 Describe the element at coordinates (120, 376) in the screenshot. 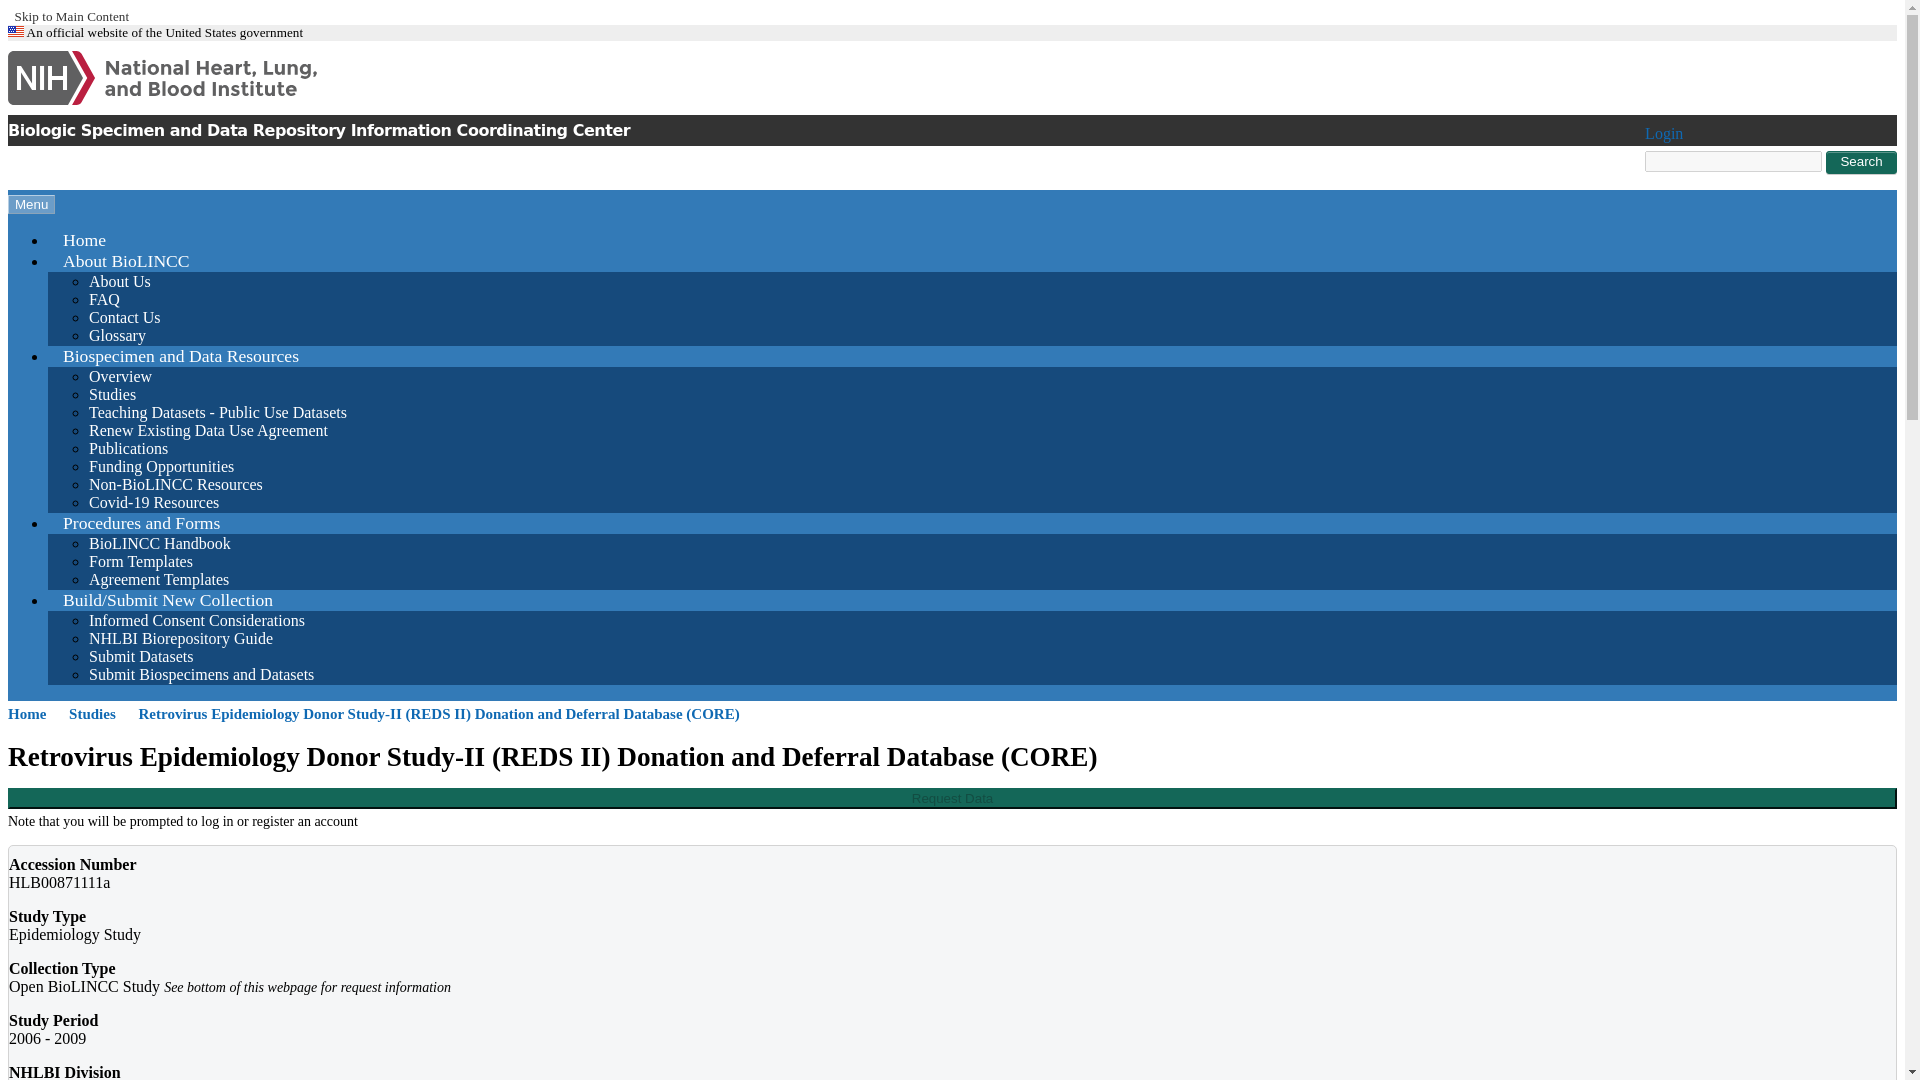

I see `Overview` at that location.